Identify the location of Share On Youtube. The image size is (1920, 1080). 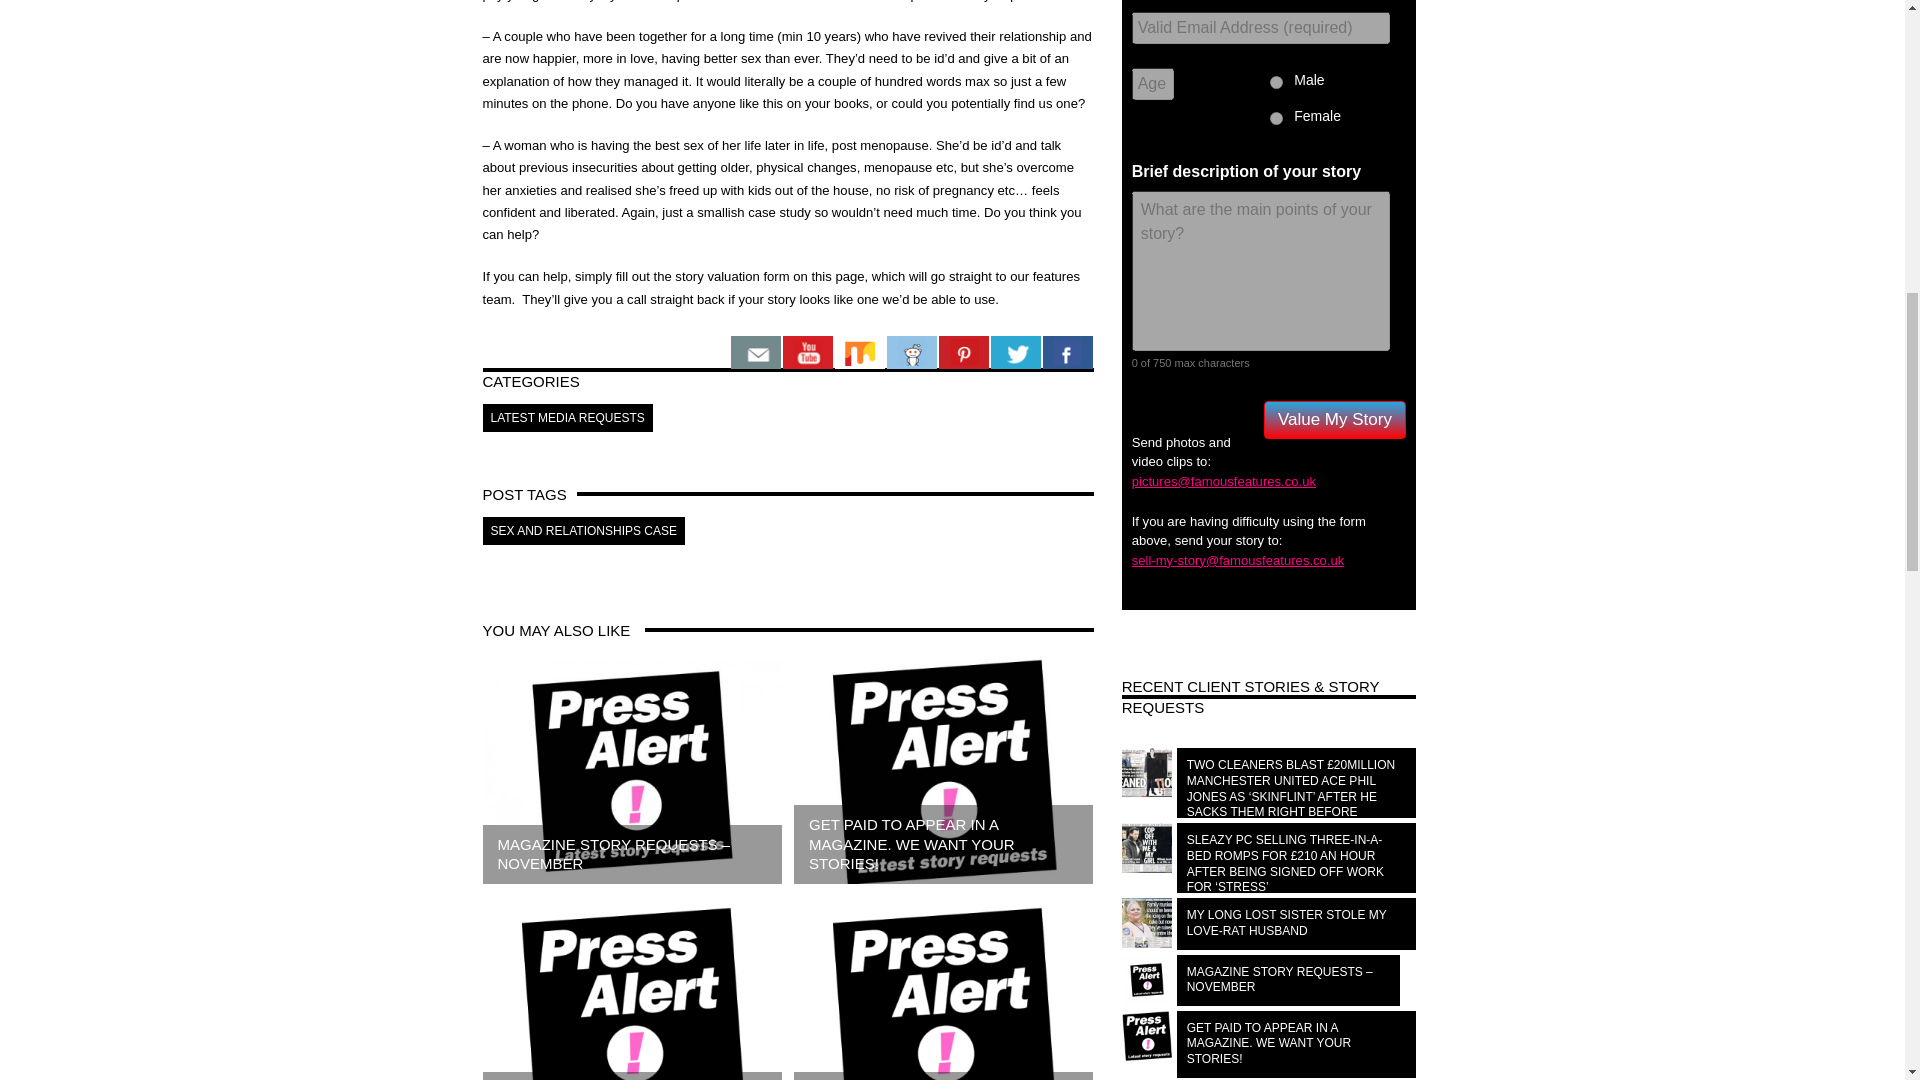
(806, 352).